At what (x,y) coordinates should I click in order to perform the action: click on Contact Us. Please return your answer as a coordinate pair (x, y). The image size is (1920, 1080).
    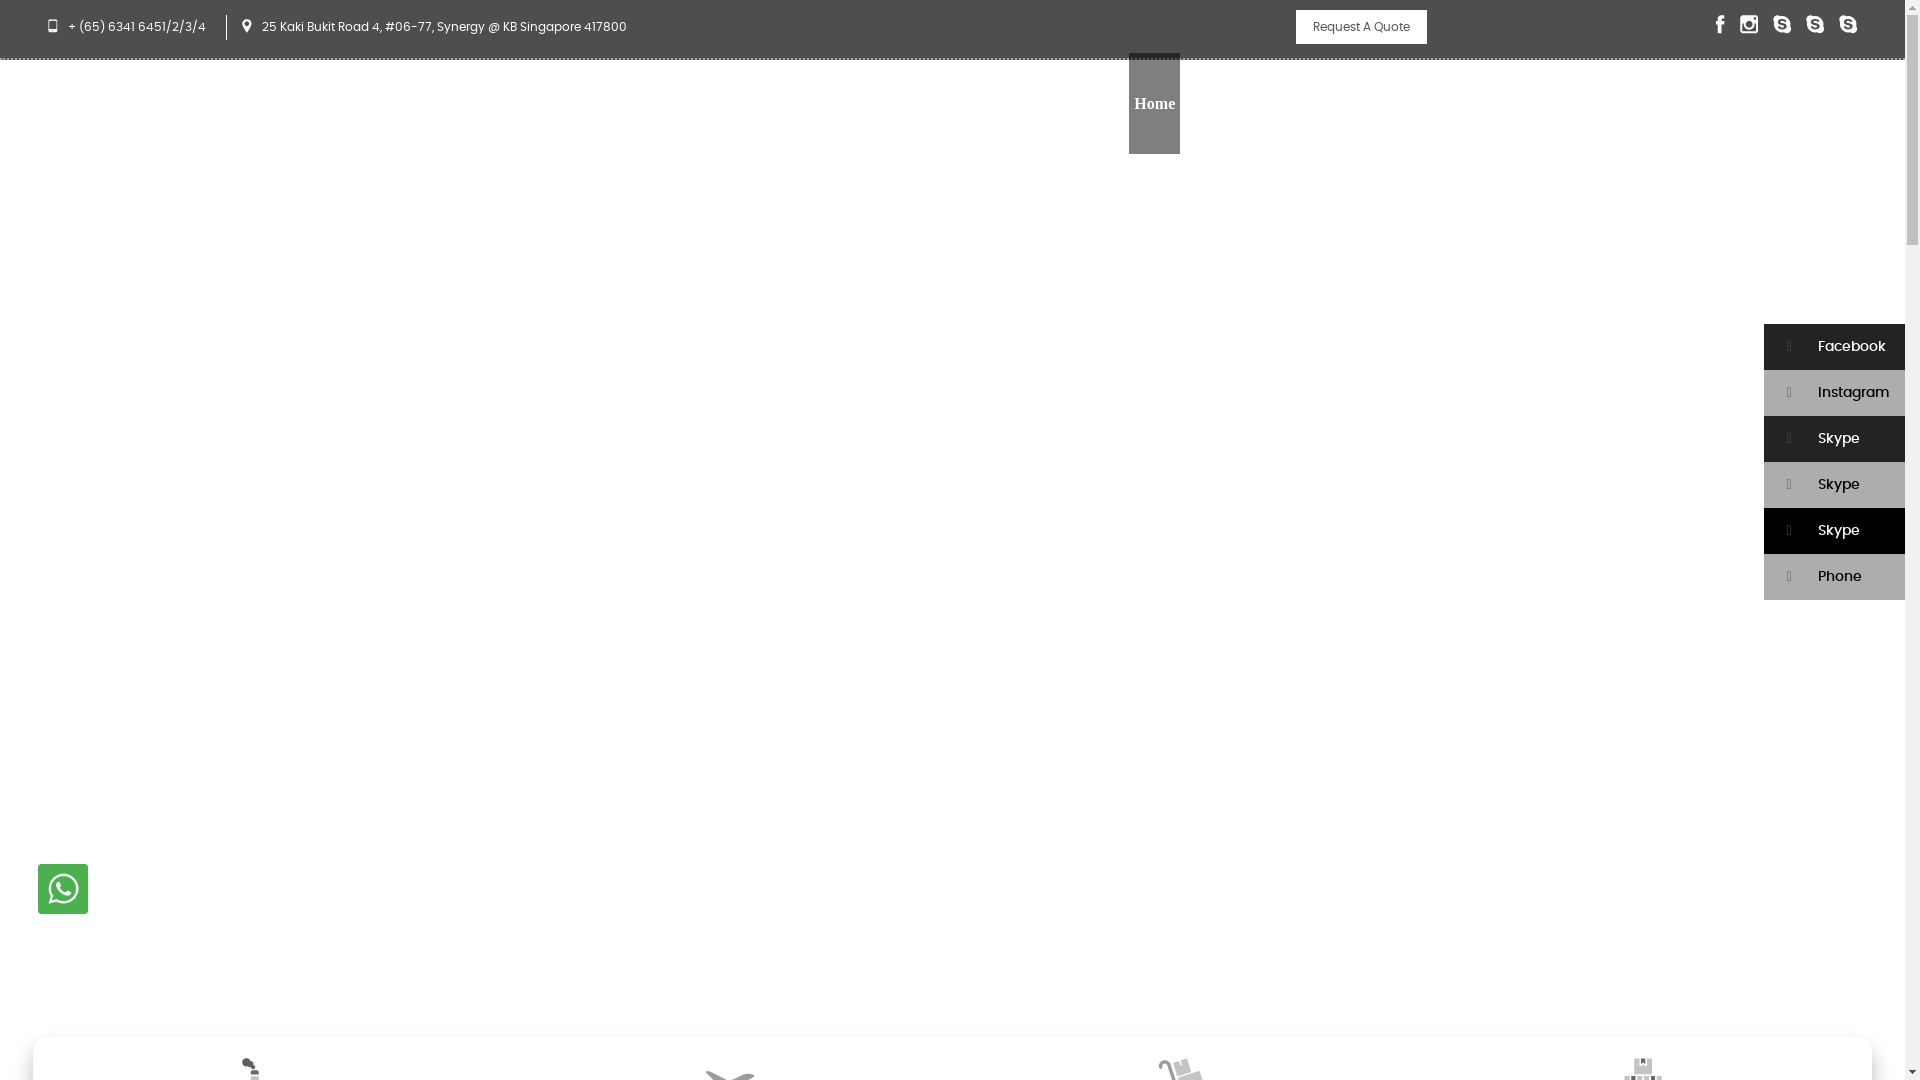
    Looking at the image, I should click on (1817, 104).